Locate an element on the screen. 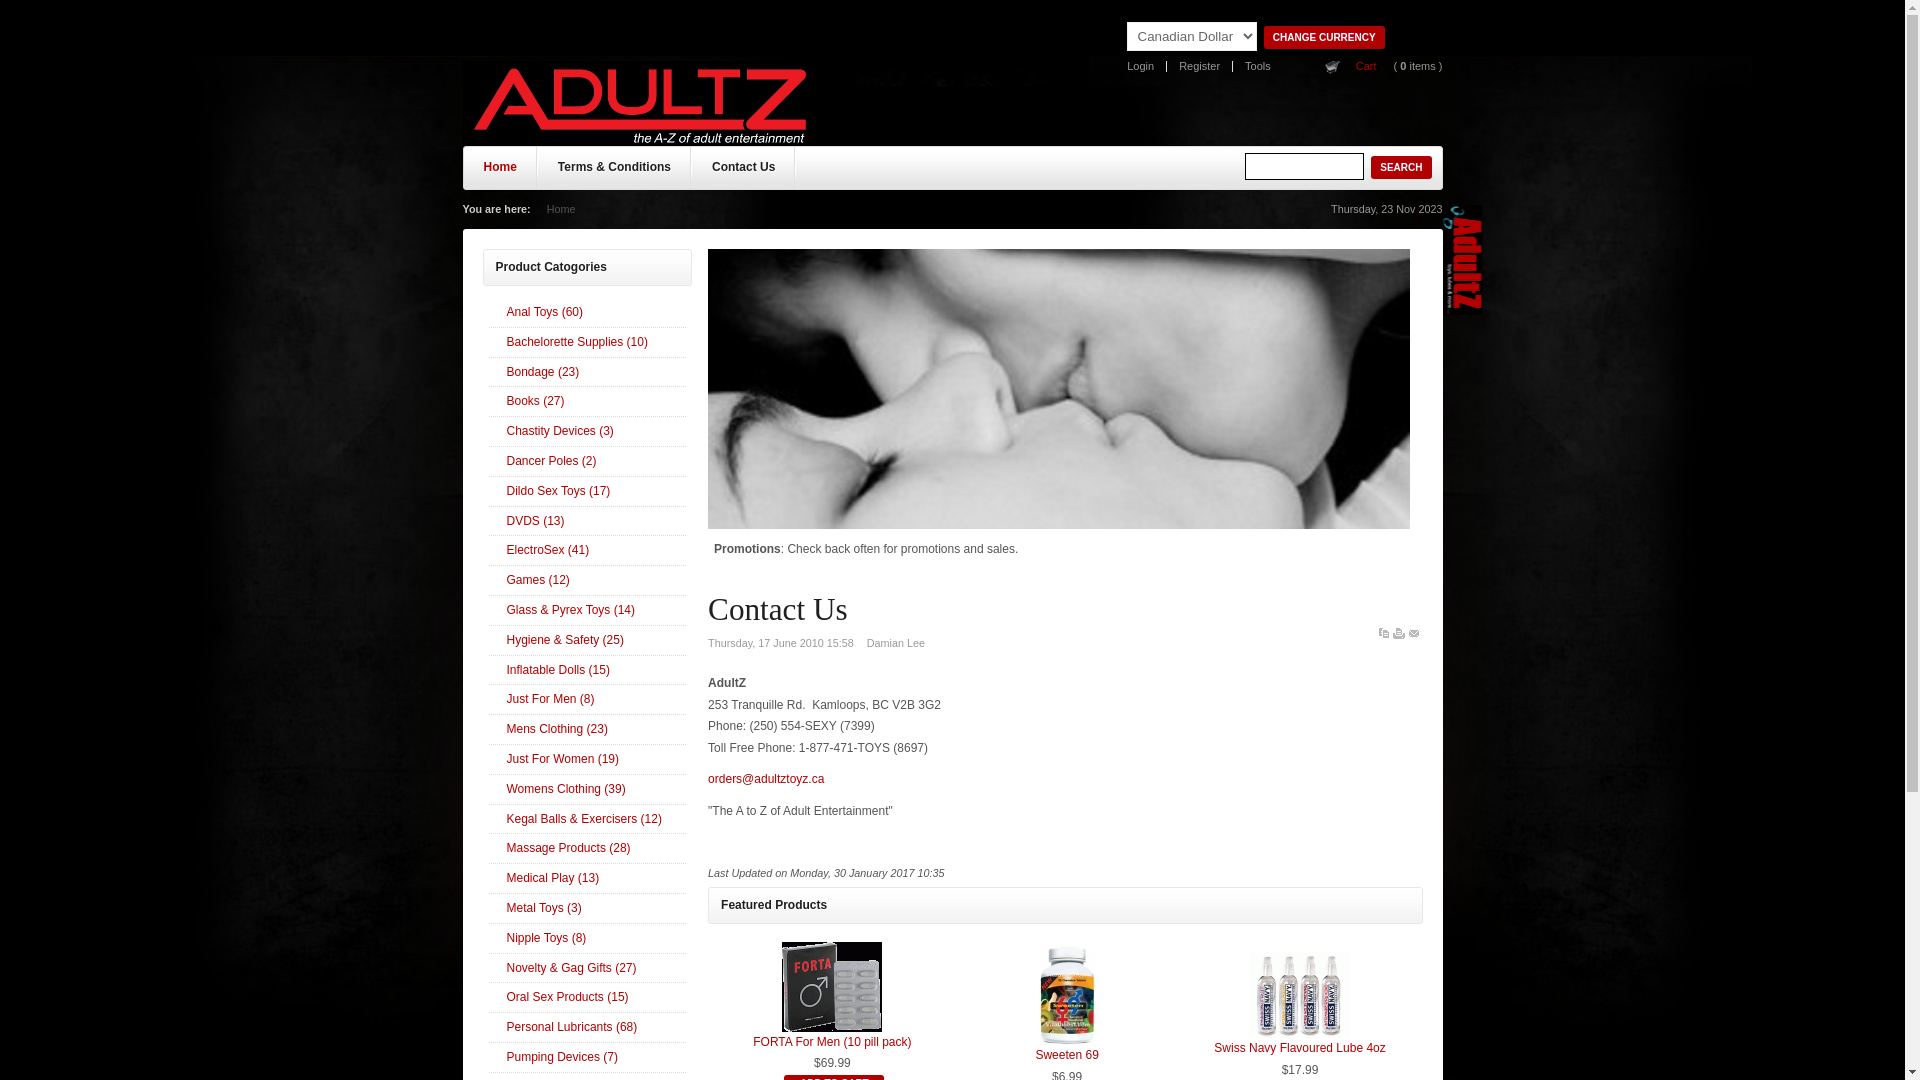  Oral Sex Products (15) is located at coordinates (587, 998).